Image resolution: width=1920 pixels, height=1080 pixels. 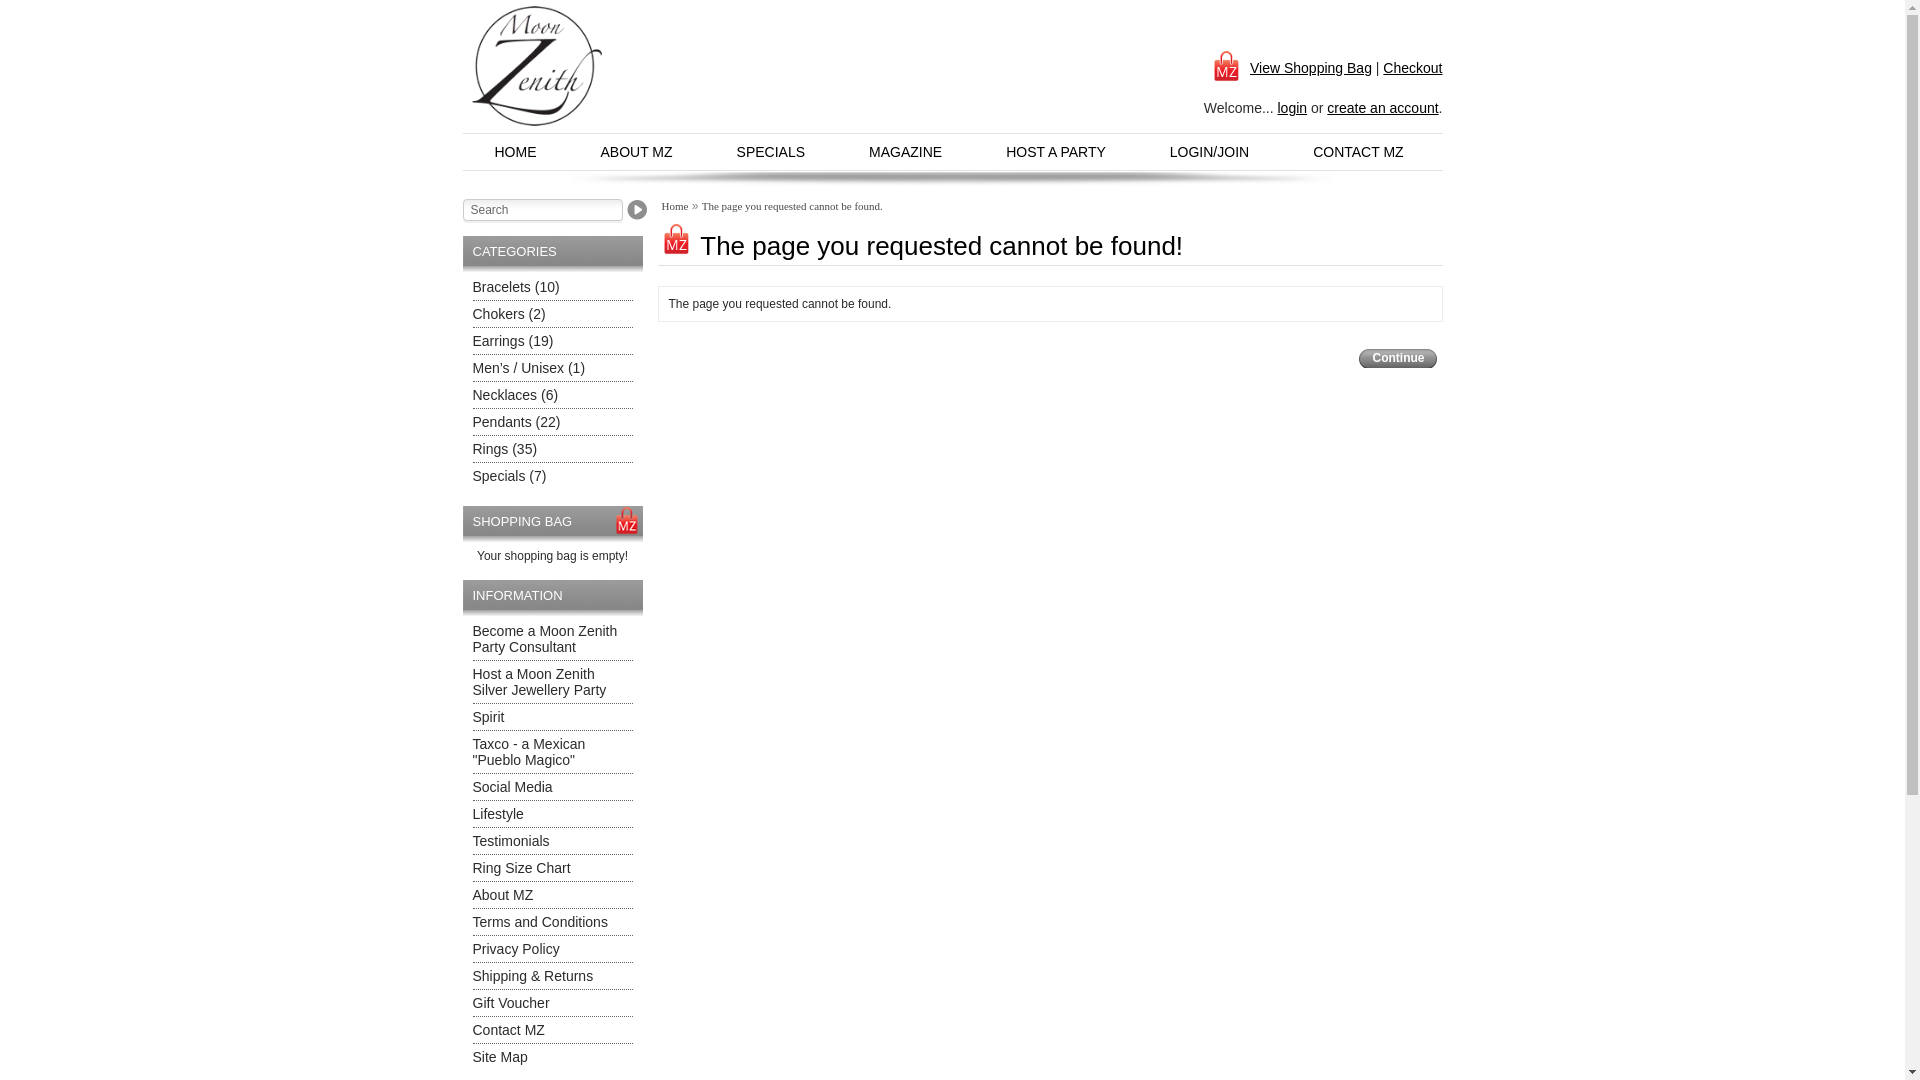 What do you see at coordinates (538, 66) in the screenshot?
I see `Moon Zenith` at bounding box center [538, 66].